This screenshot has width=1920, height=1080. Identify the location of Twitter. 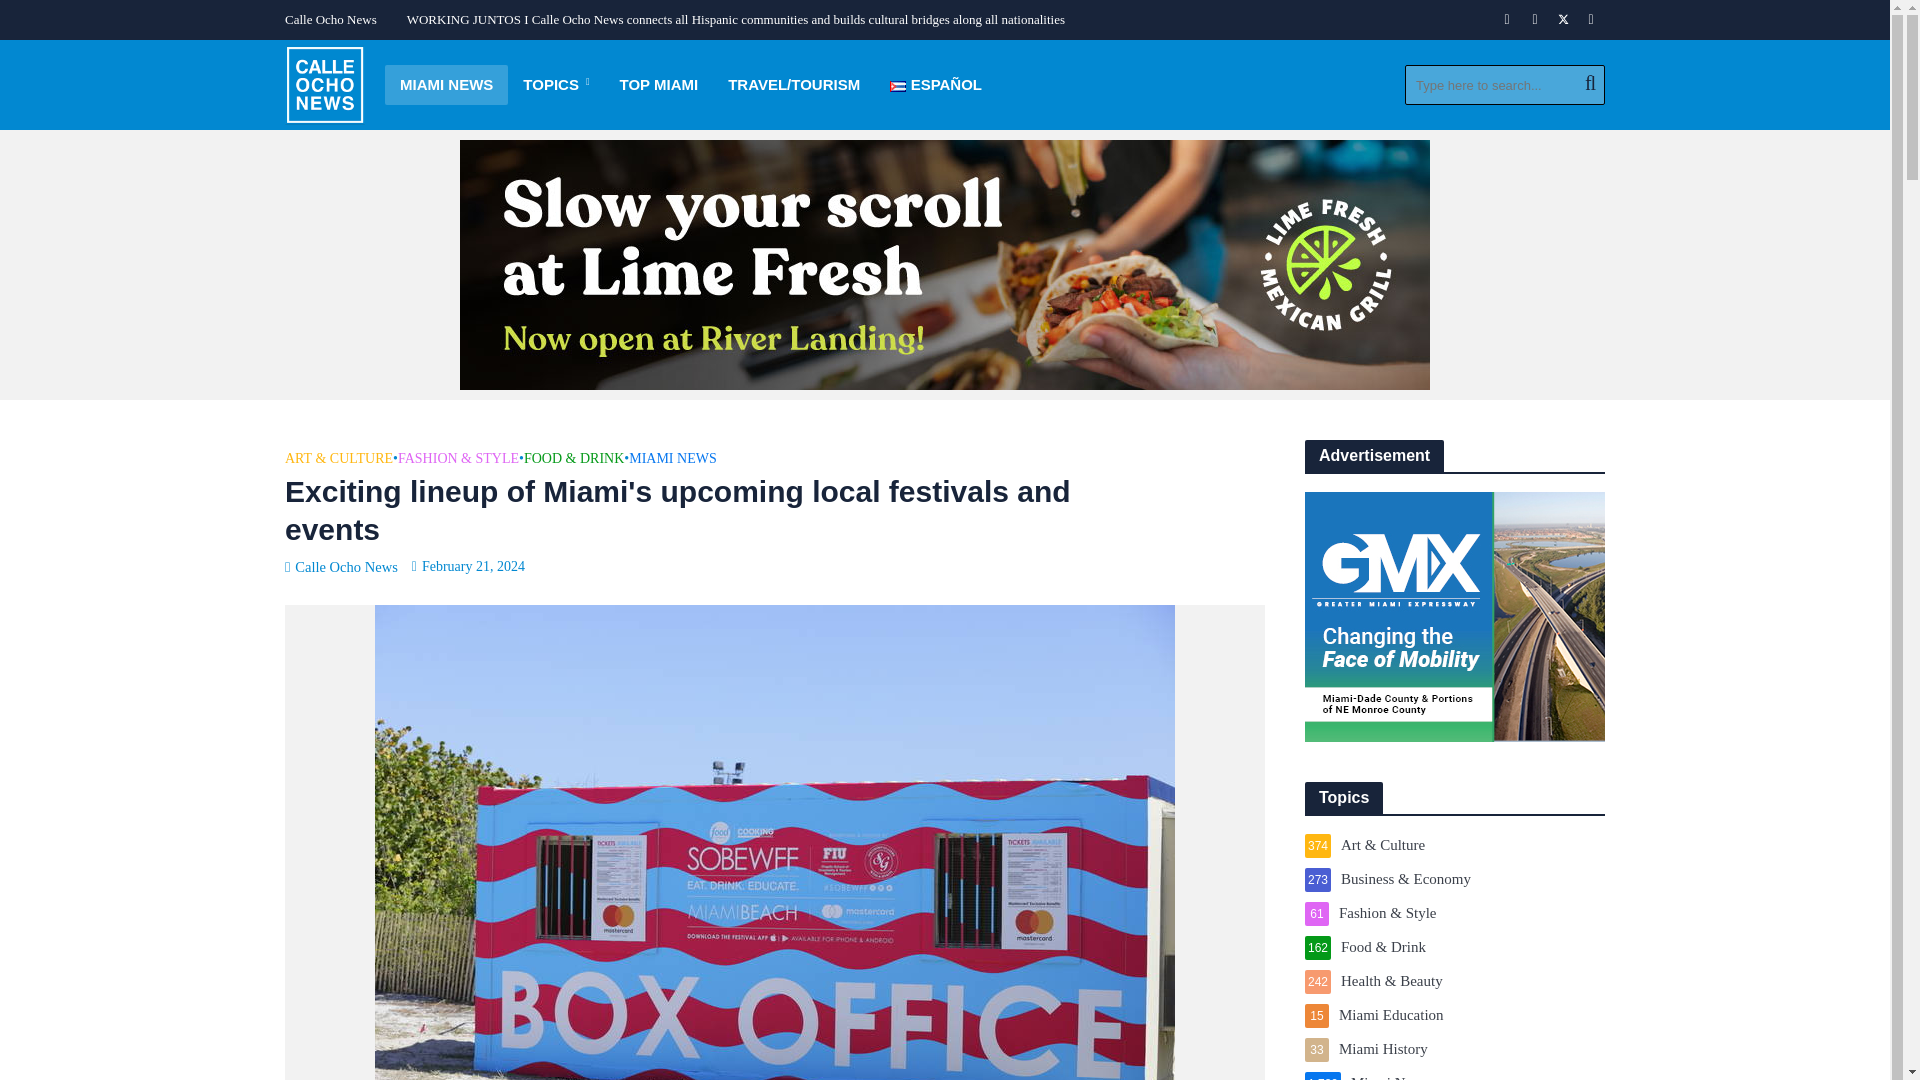
(1562, 20).